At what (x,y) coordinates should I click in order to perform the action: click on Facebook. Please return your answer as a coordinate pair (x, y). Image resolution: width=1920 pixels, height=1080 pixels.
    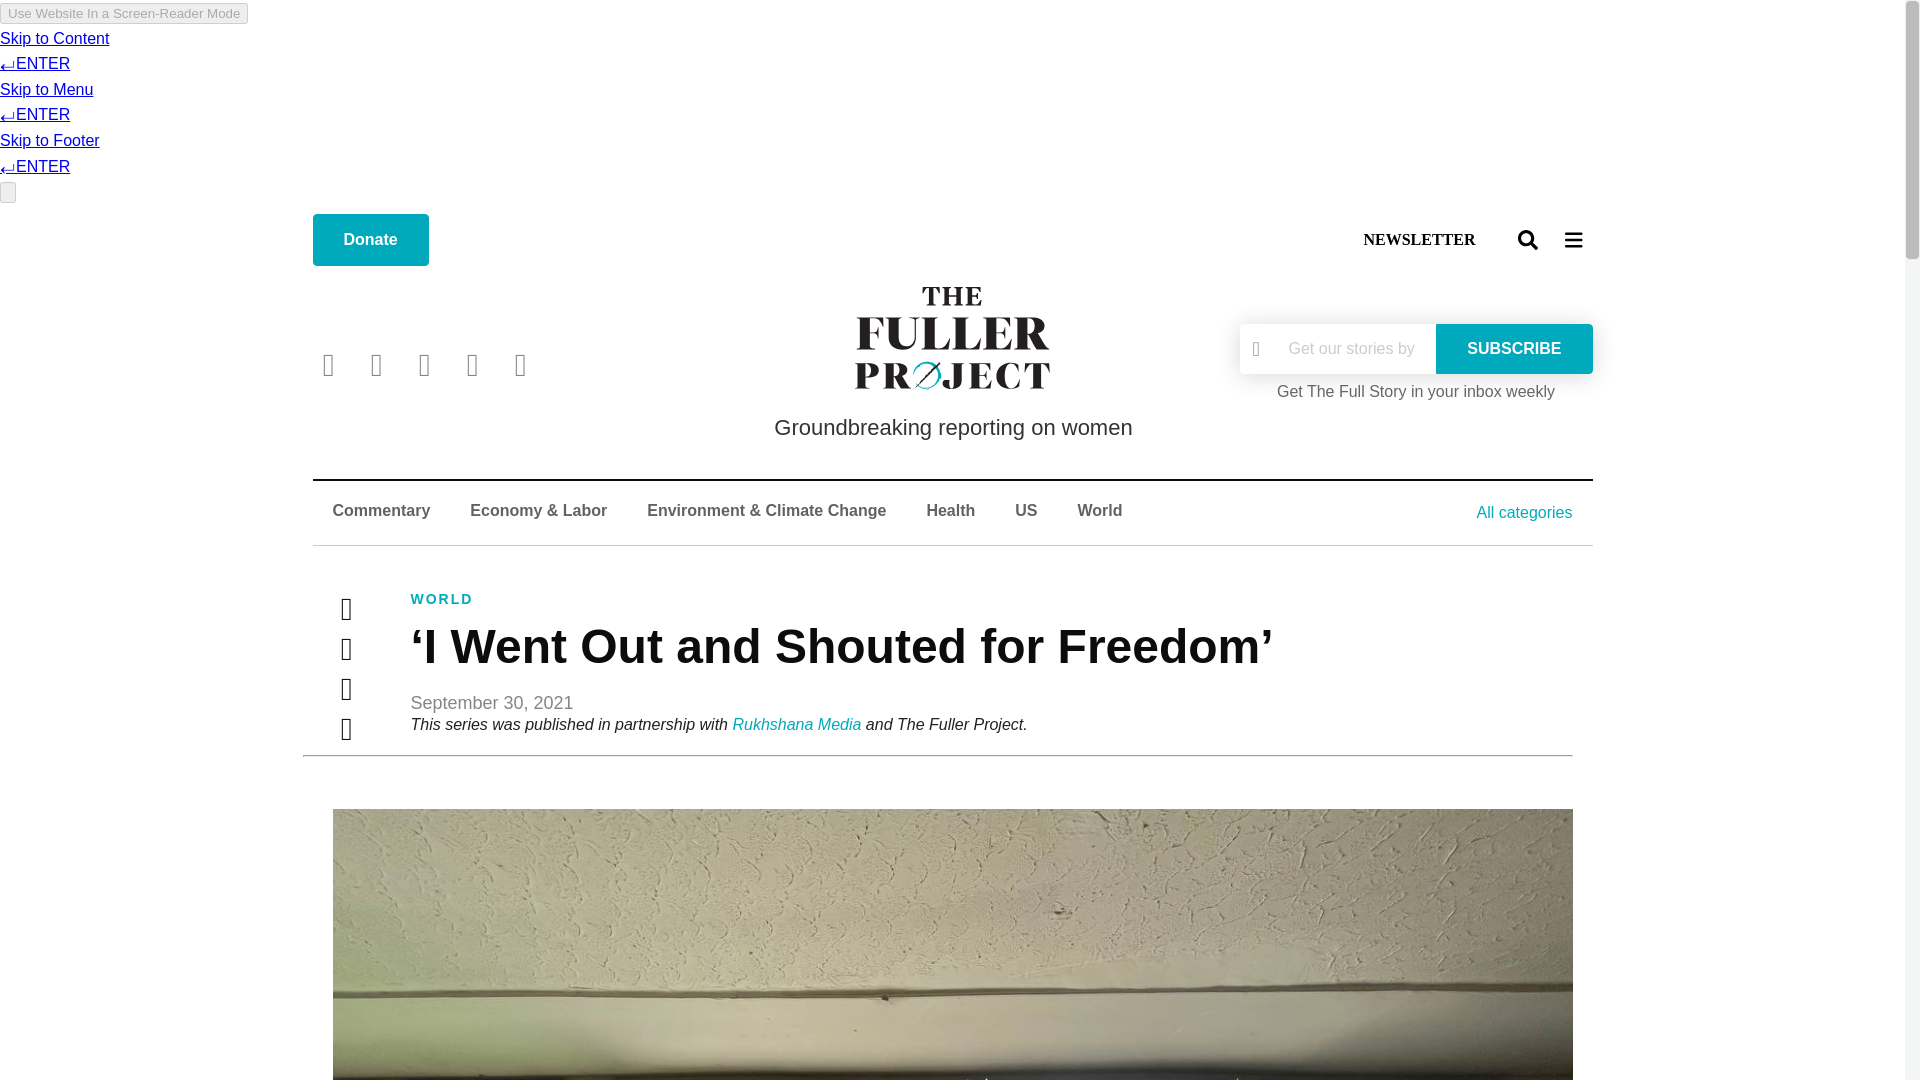
    Looking at the image, I should click on (346, 648).